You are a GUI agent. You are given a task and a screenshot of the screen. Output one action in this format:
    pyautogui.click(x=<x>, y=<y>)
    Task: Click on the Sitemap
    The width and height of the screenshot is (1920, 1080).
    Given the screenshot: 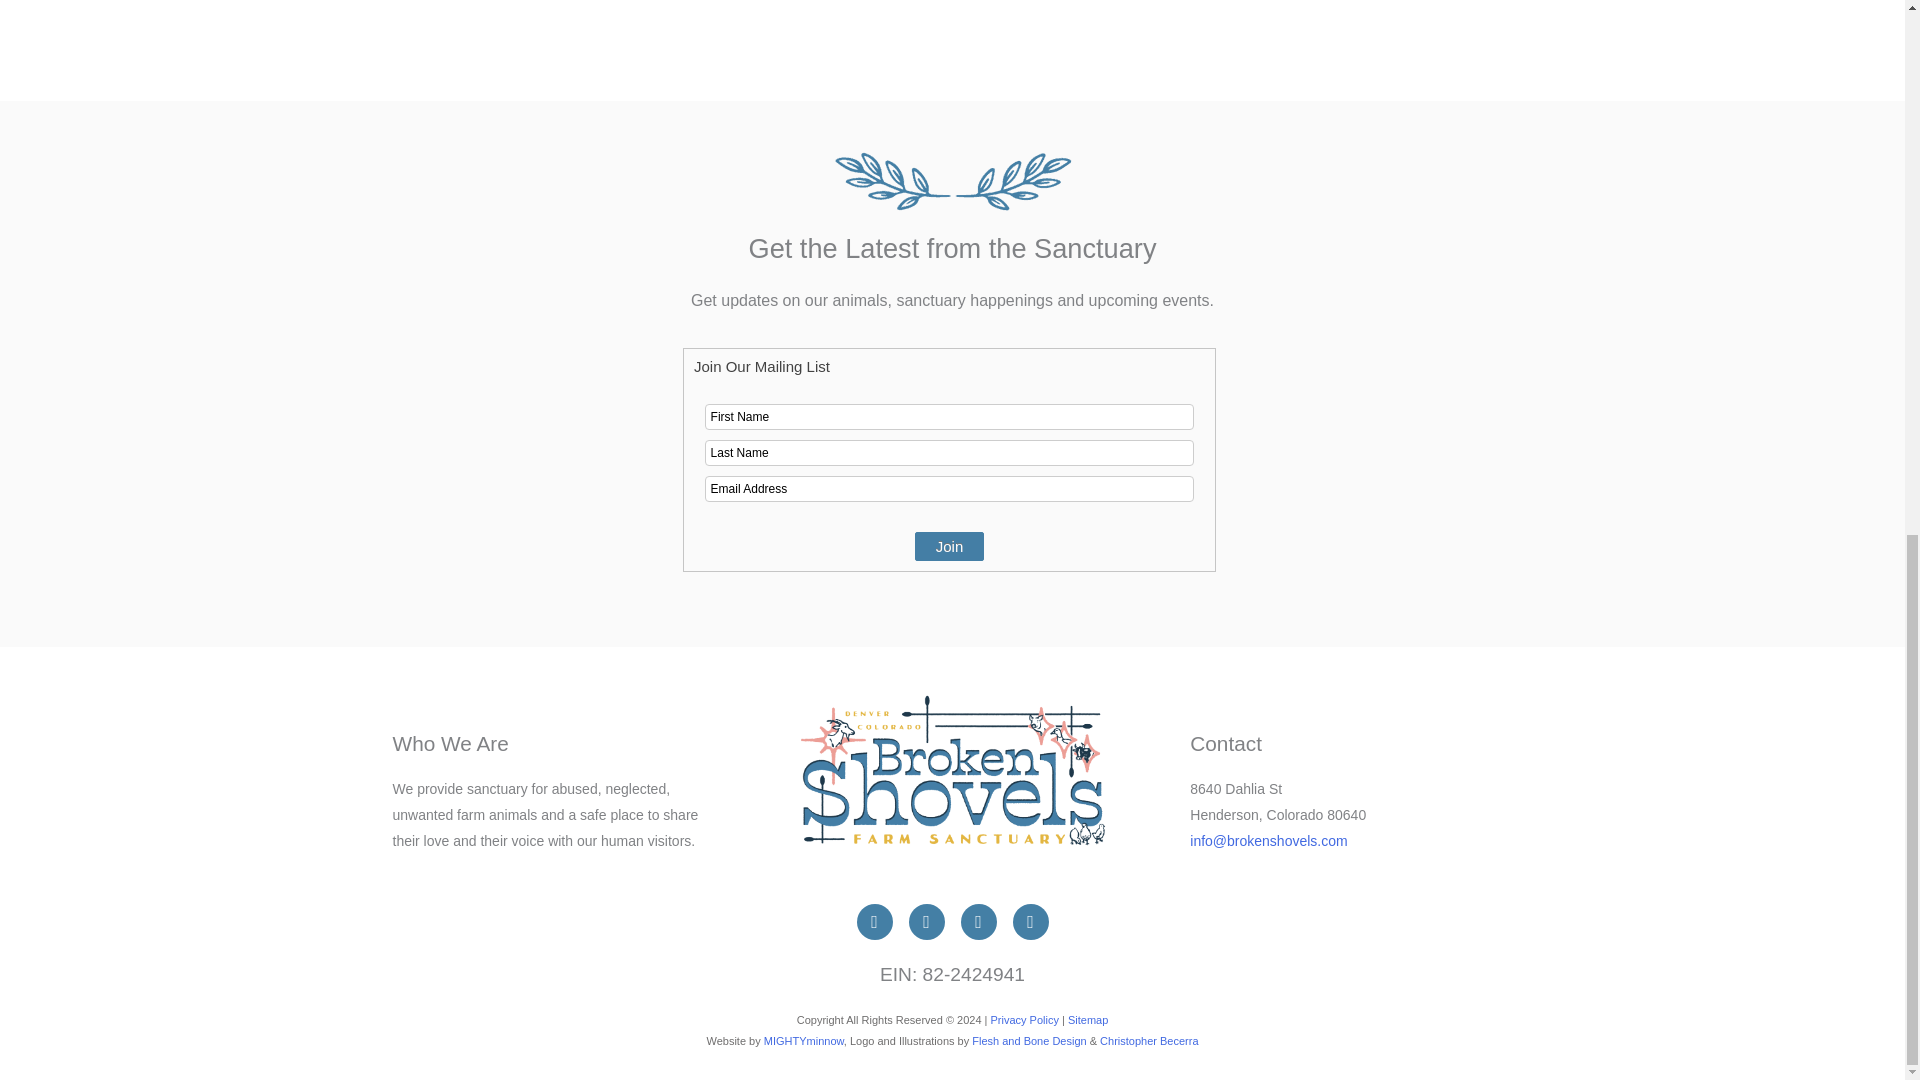 What is the action you would take?
    pyautogui.click(x=1087, y=1020)
    